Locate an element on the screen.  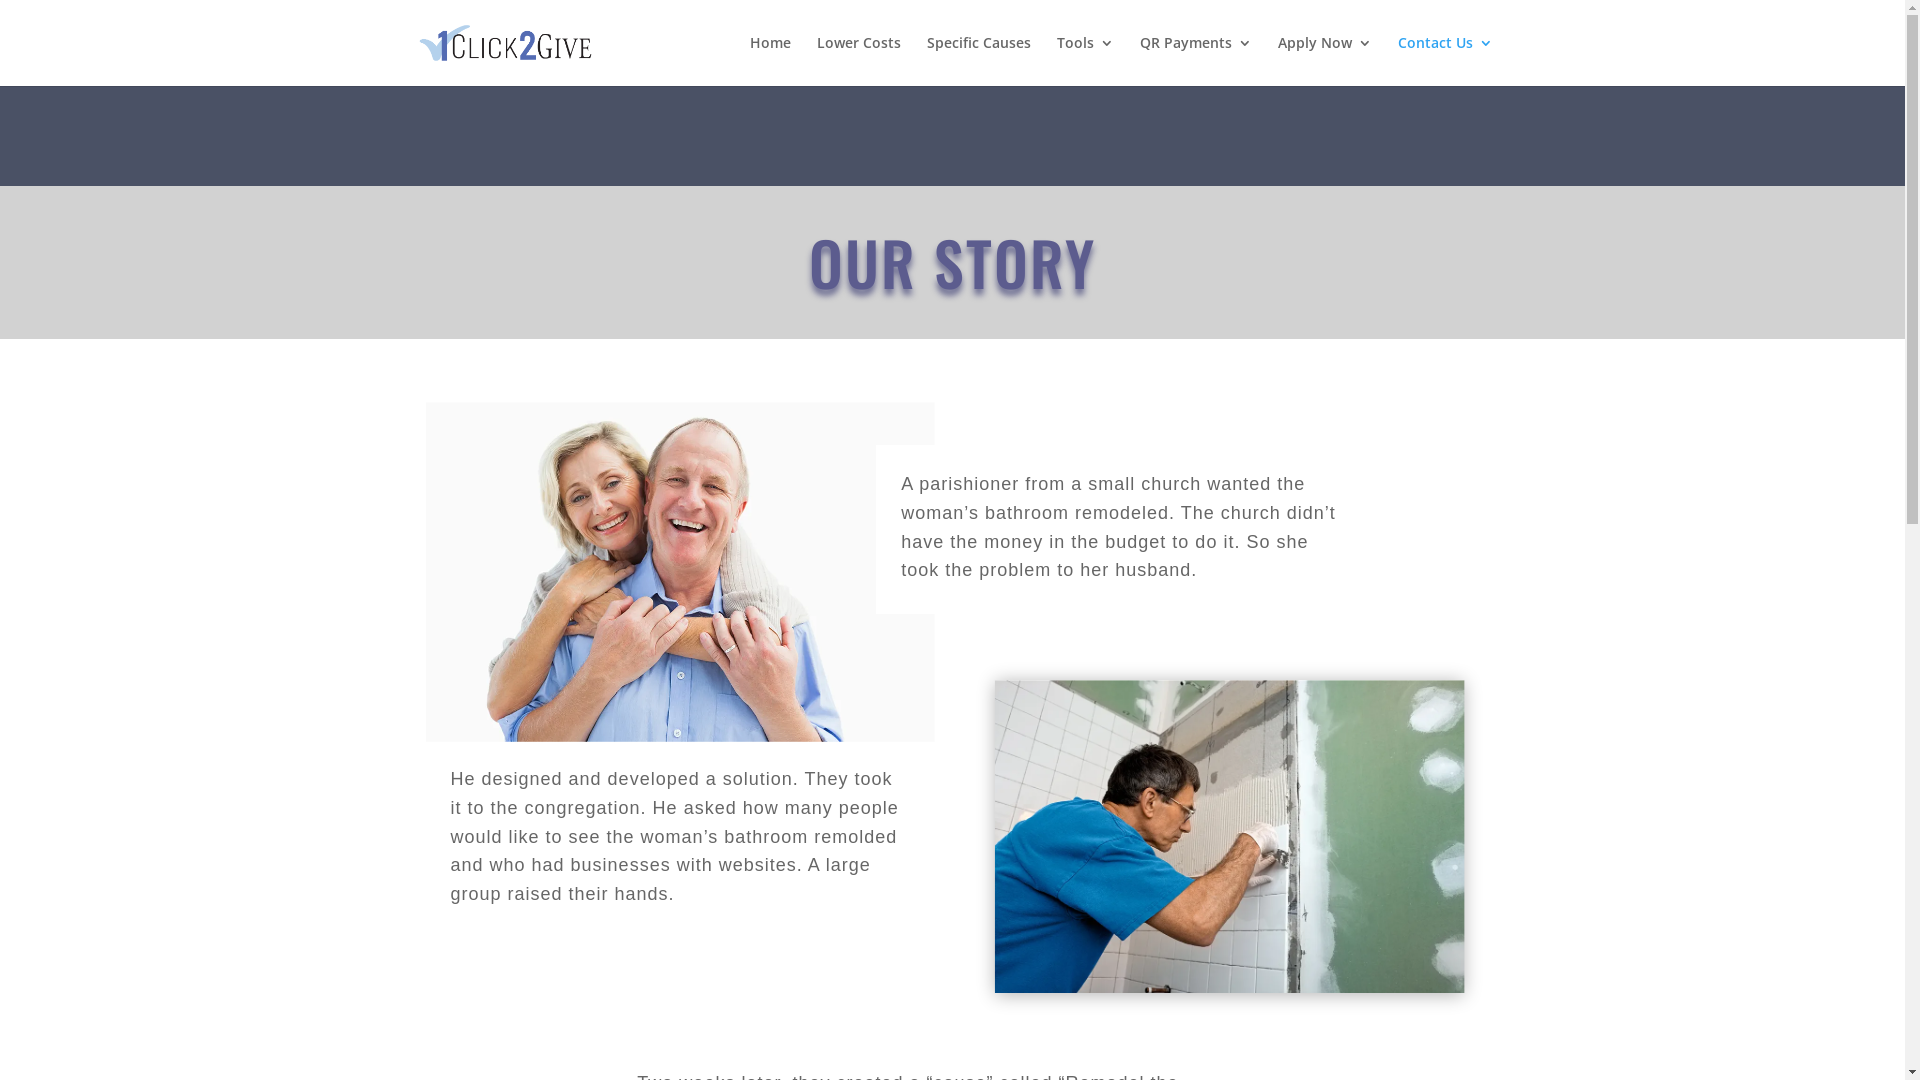
Lower Costs is located at coordinates (858, 61).